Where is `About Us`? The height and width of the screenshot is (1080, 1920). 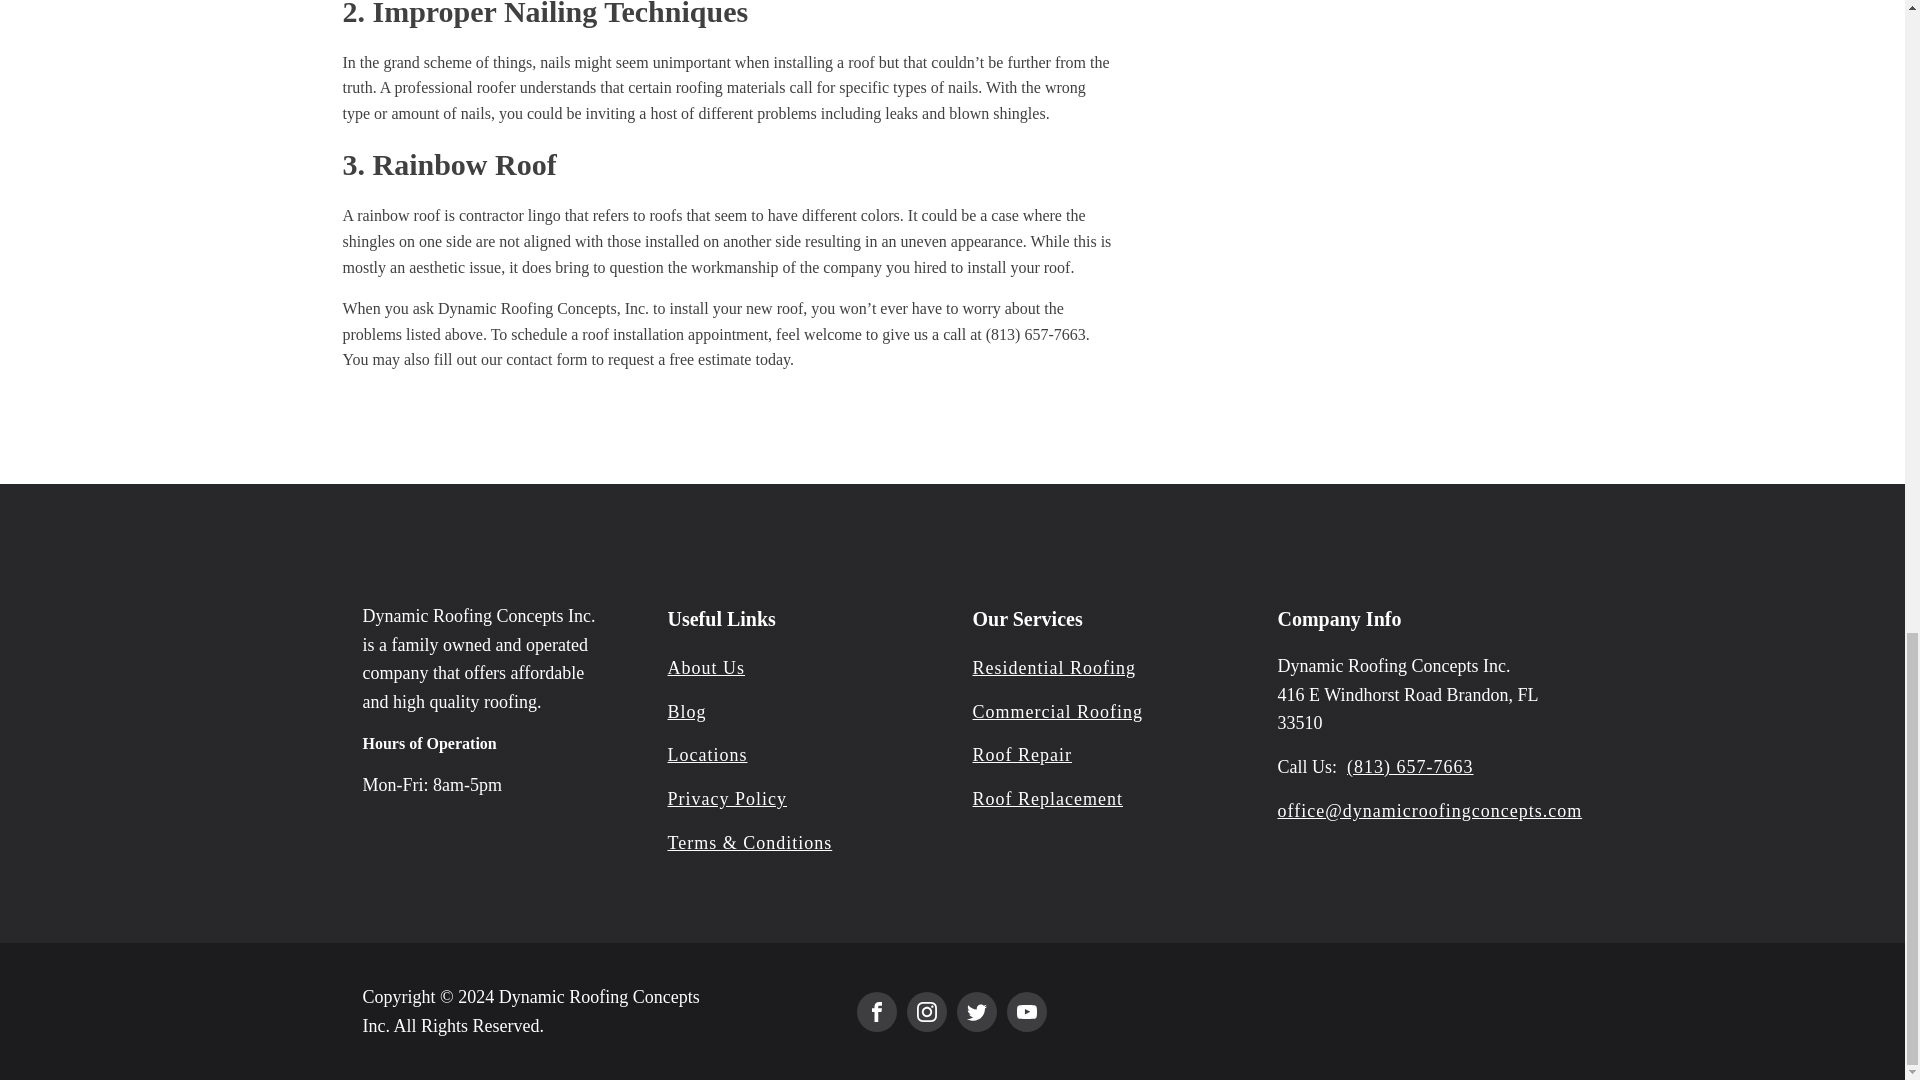 About Us is located at coordinates (707, 668).